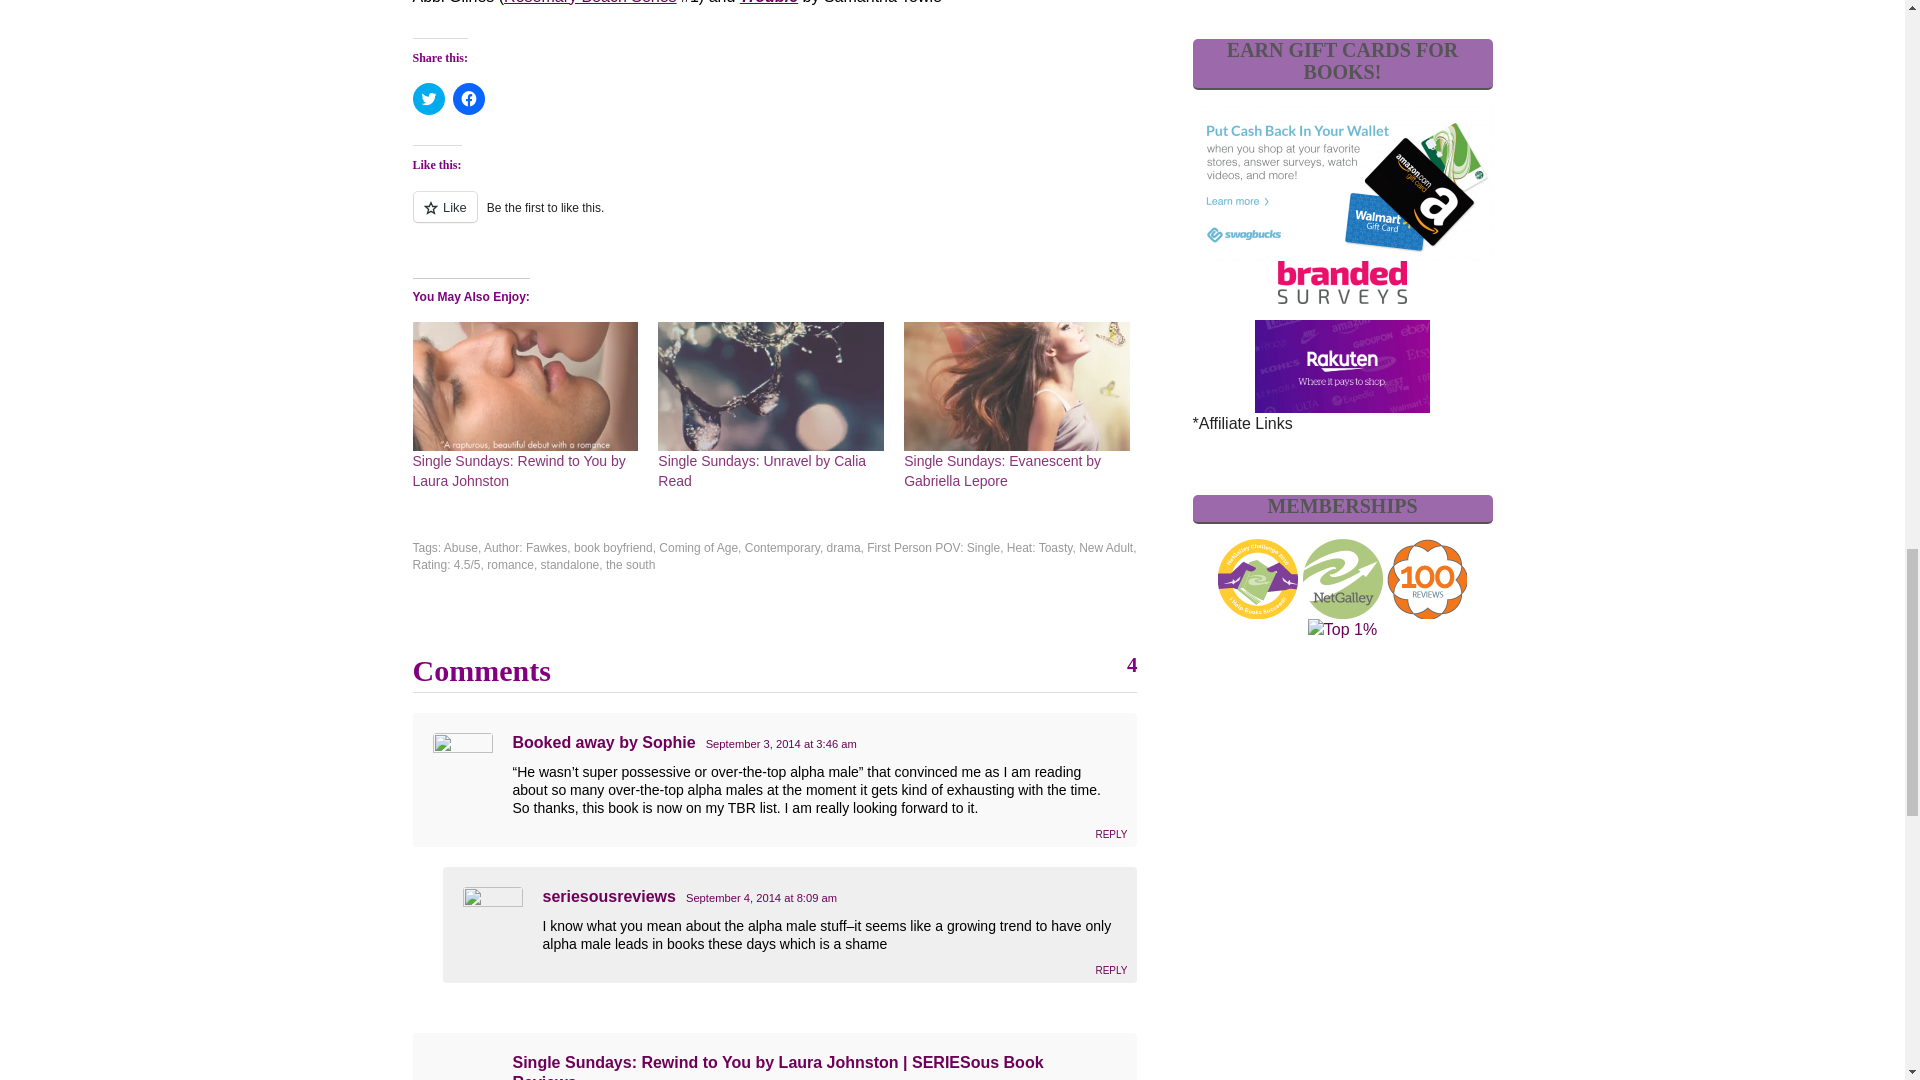 Image resolution: width=1920 pixels, height=1080 pixels. I want to click on Abuse, so click(460, 548).